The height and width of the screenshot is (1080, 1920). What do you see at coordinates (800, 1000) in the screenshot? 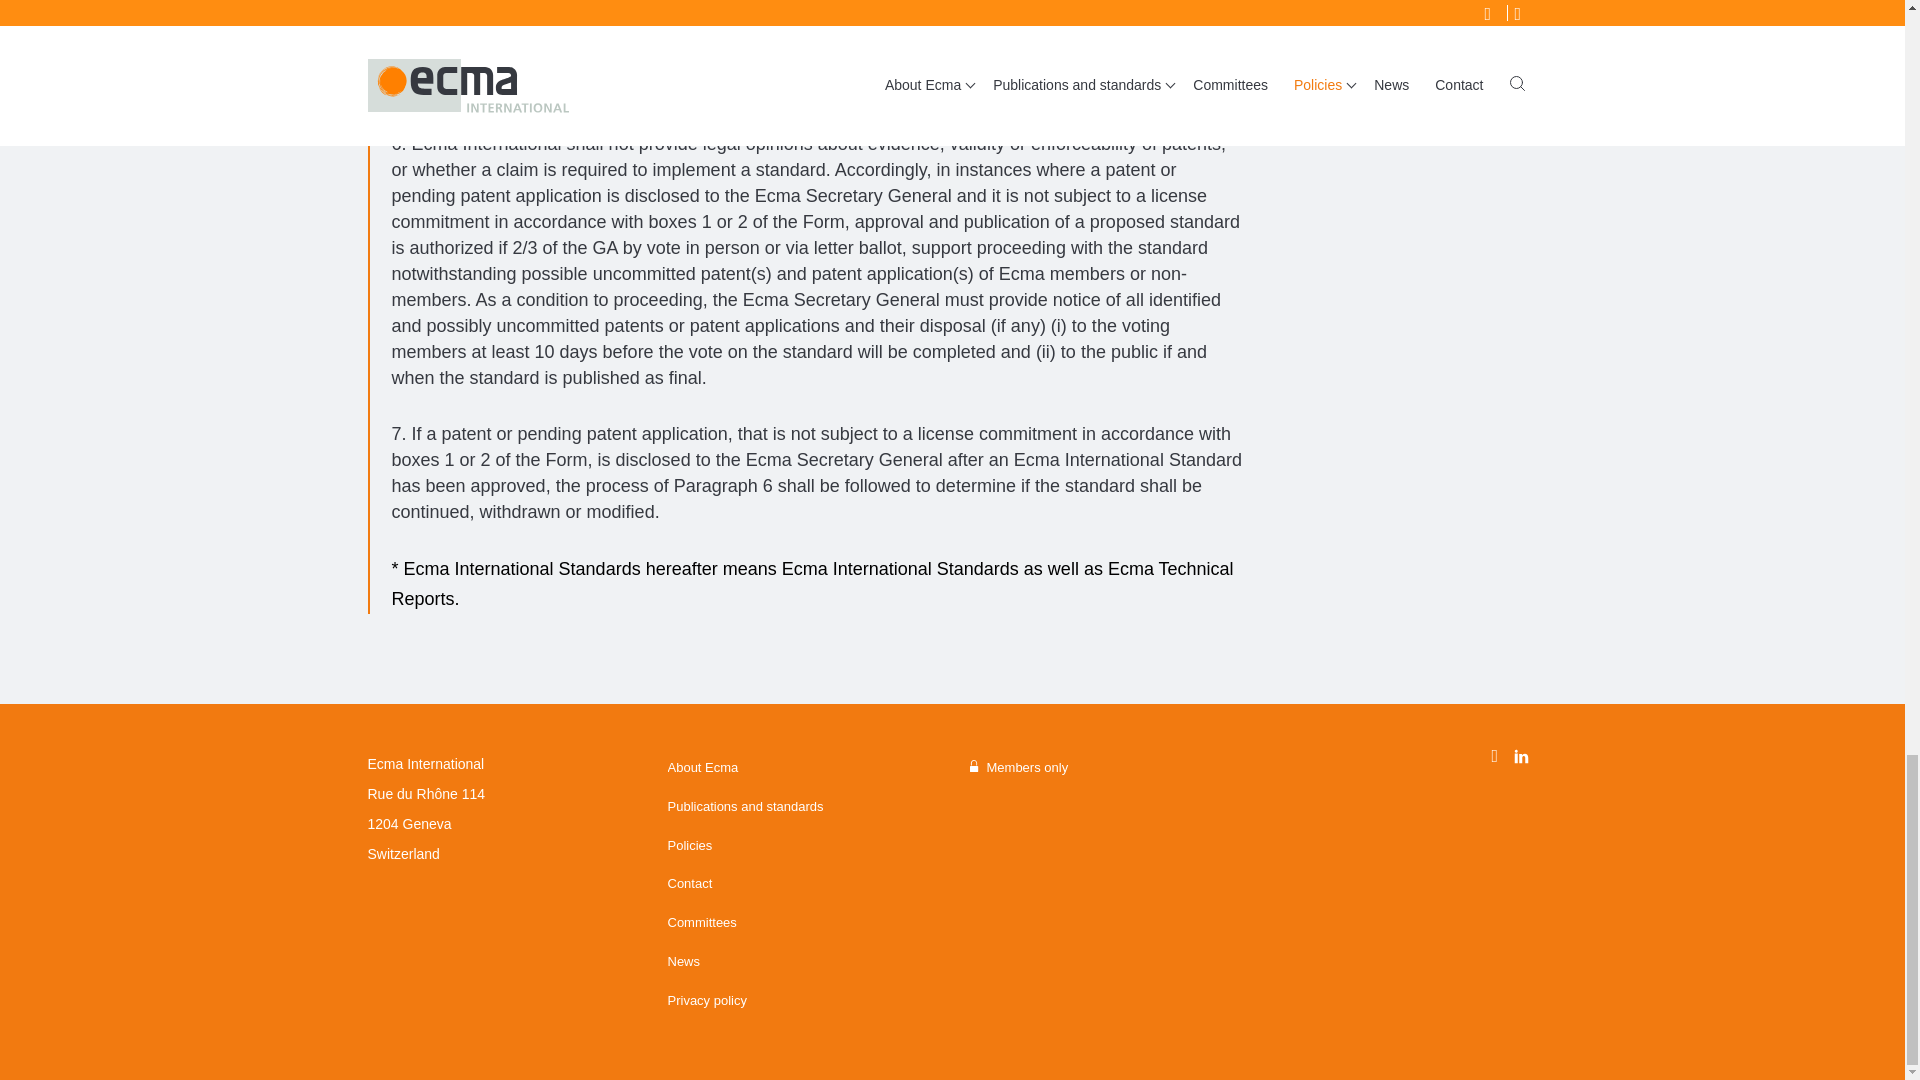
I see `Privacy policy` at bounding box center [800, 1000].